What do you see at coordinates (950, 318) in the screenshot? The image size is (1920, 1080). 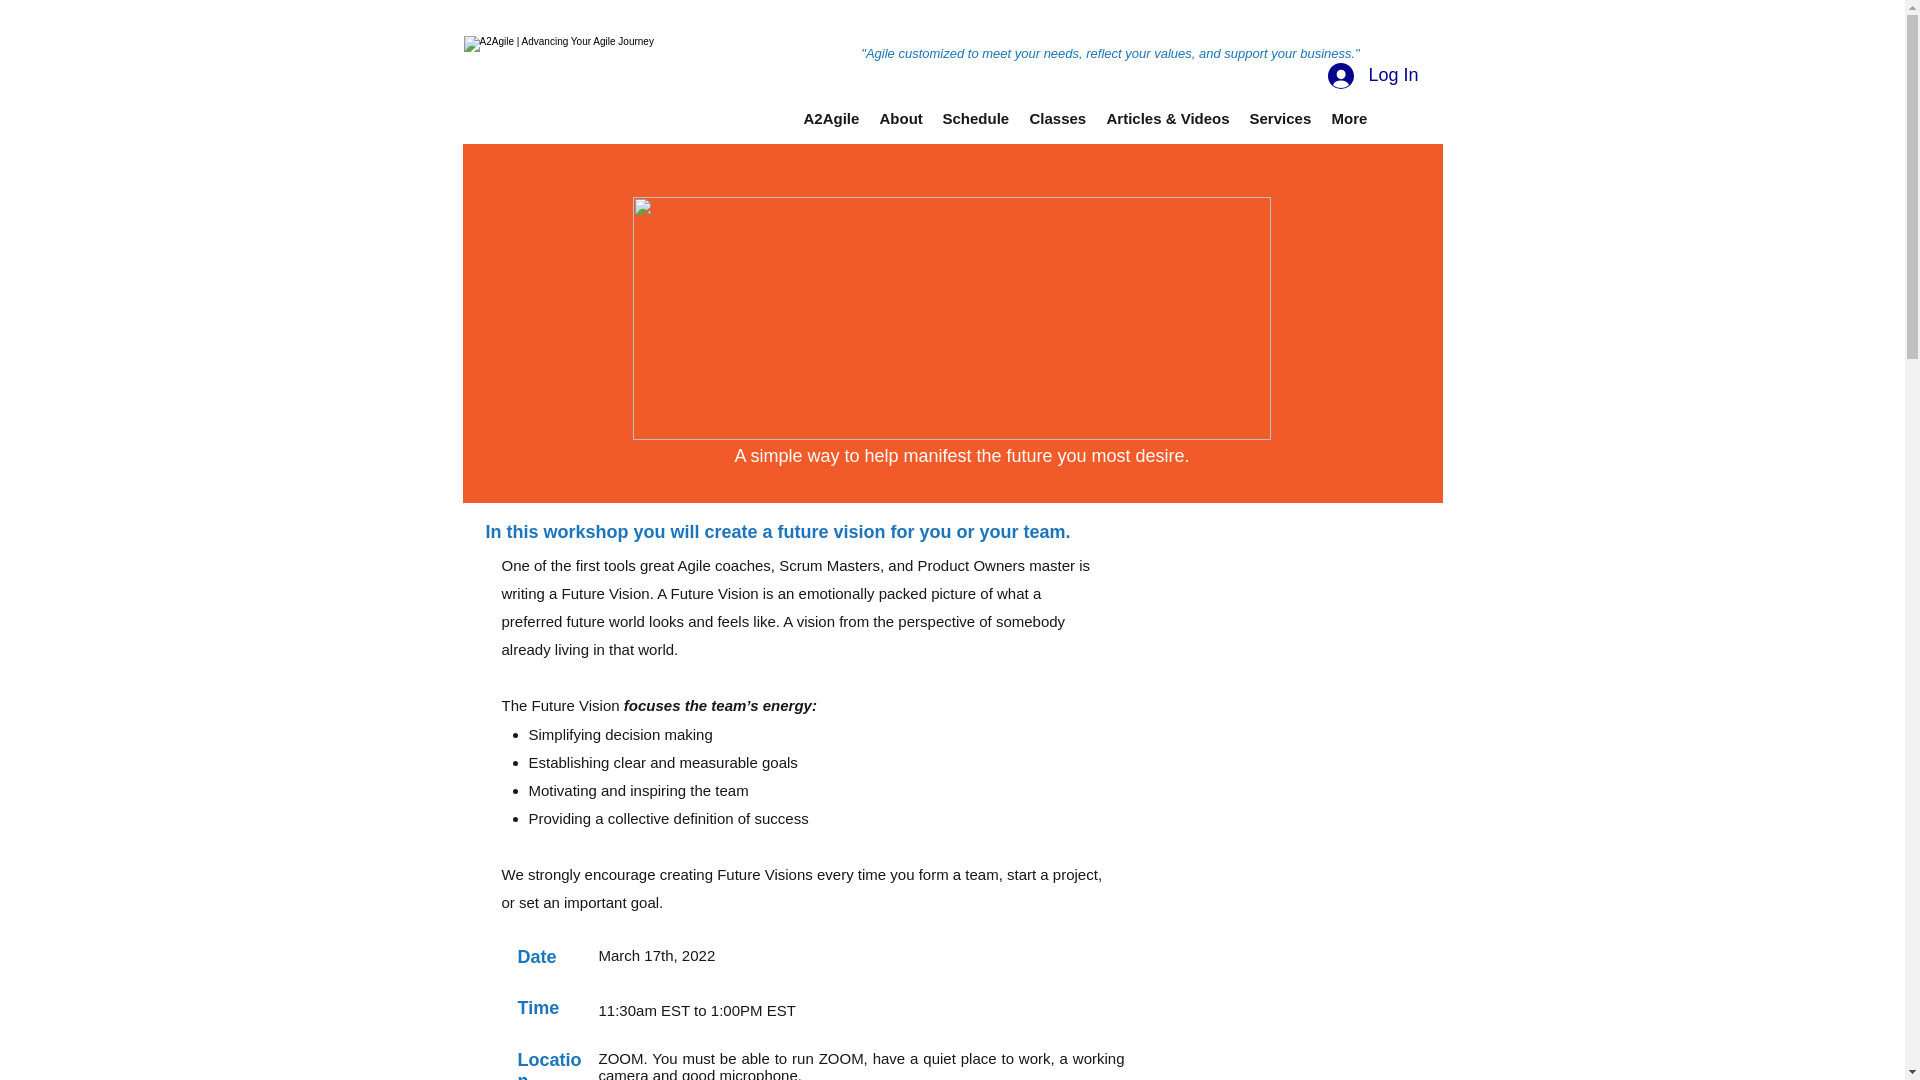 I see `Untitled design.png` at bounding box center [950, 318].